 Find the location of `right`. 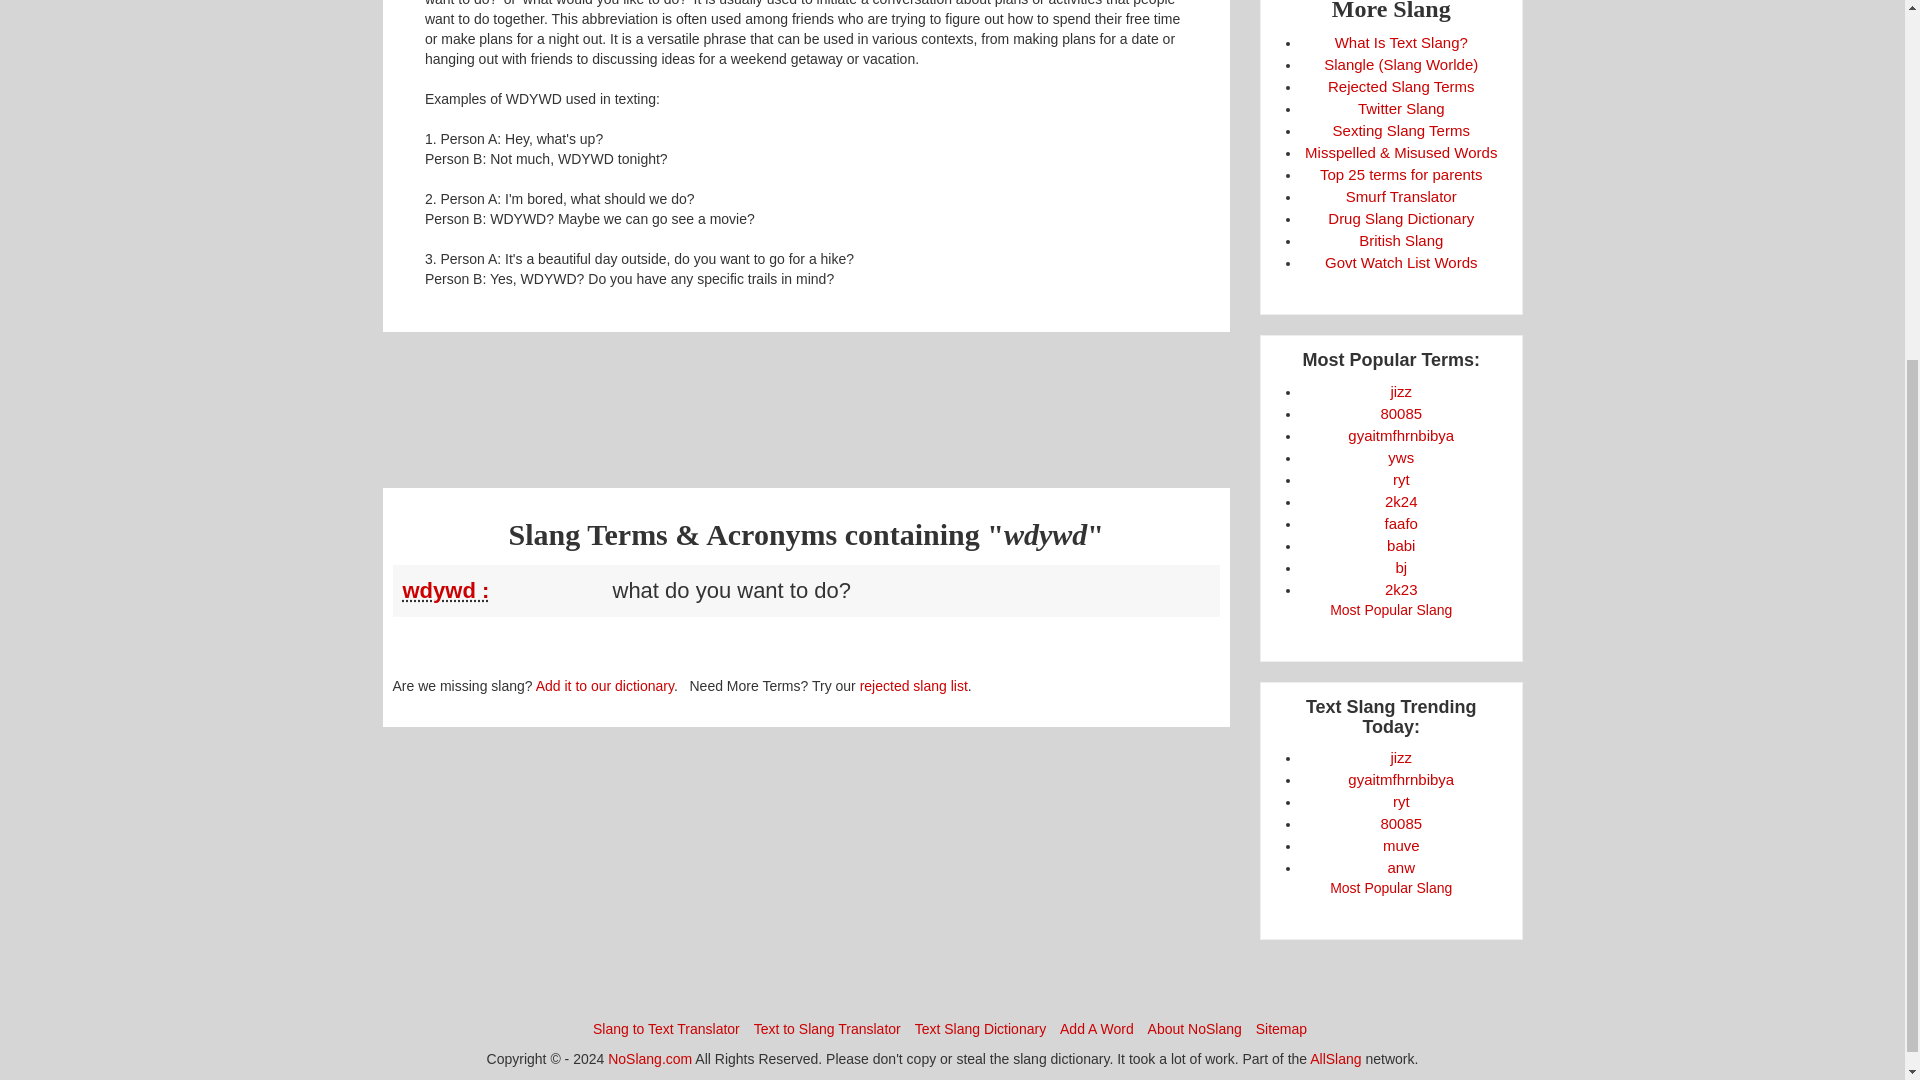

right is located at coordinates (1401, 479).